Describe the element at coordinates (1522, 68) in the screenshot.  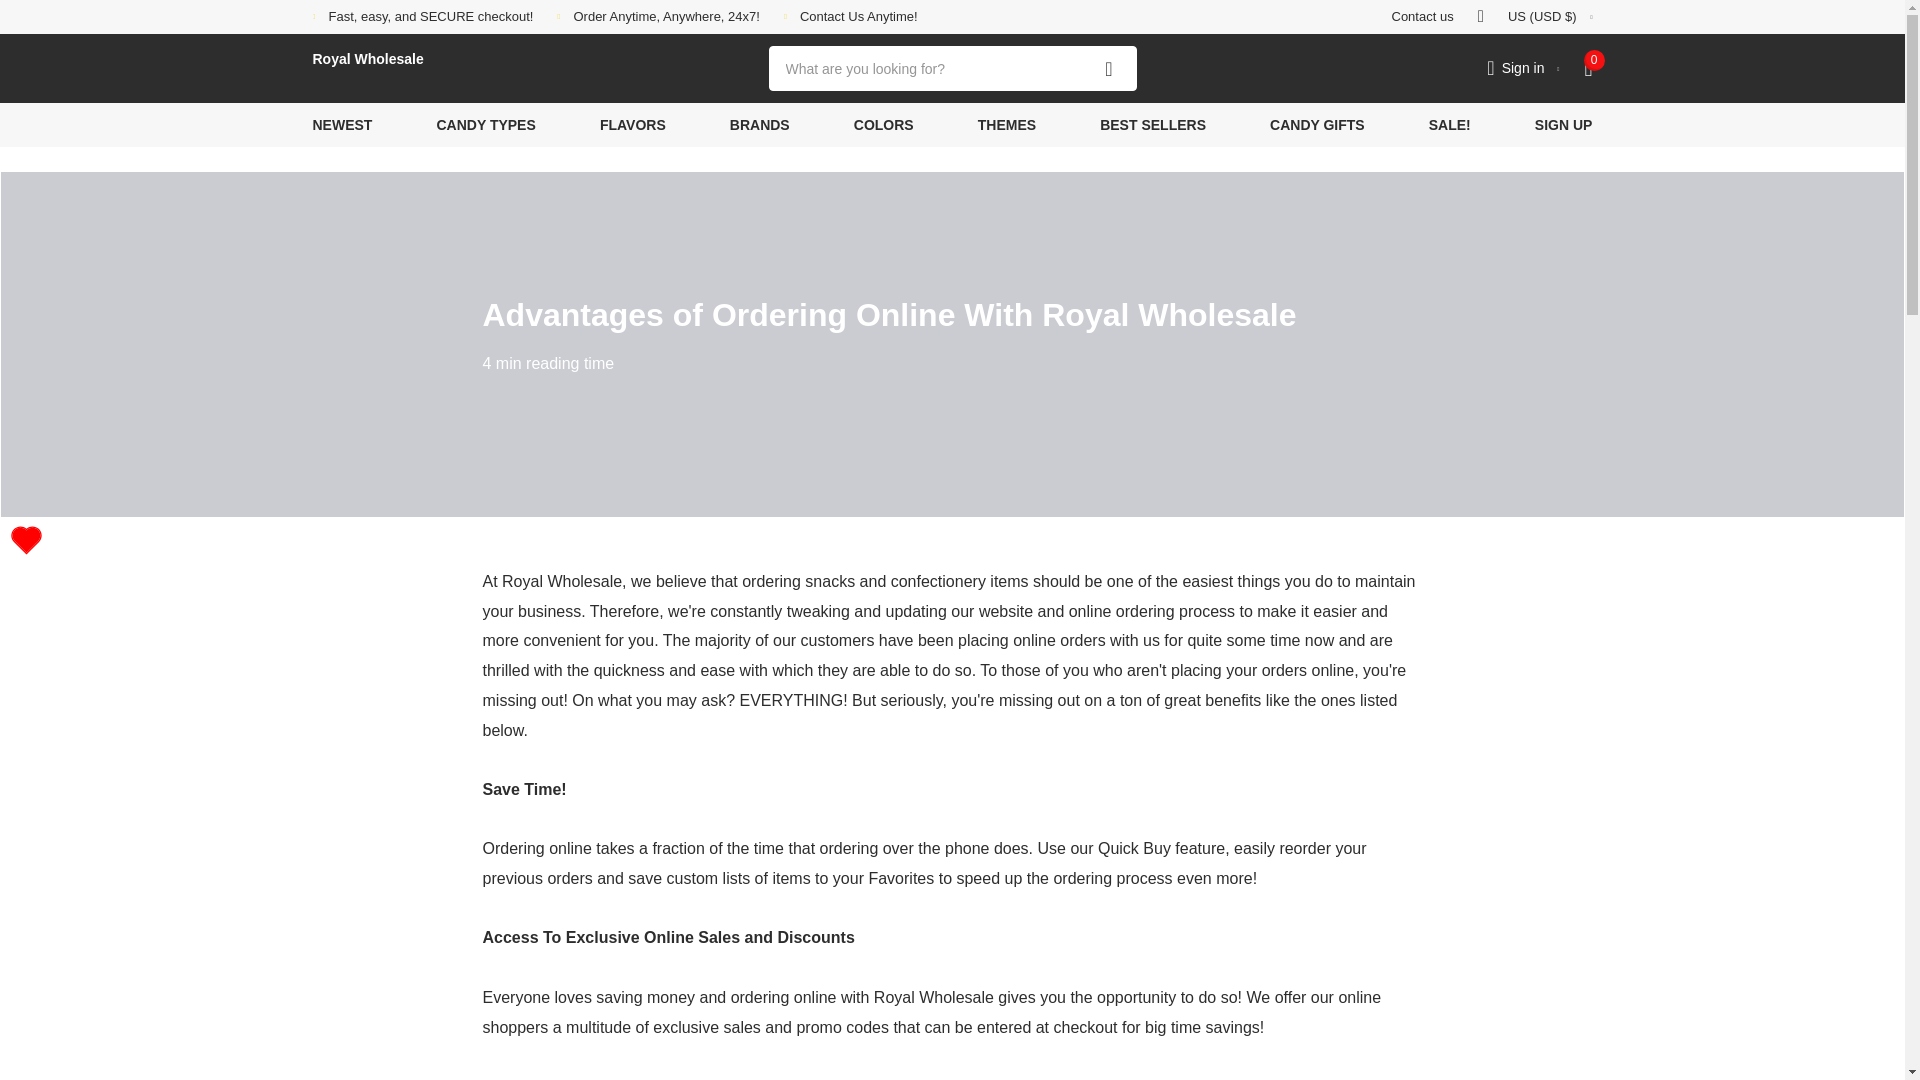
I see `Sign in` at that location.